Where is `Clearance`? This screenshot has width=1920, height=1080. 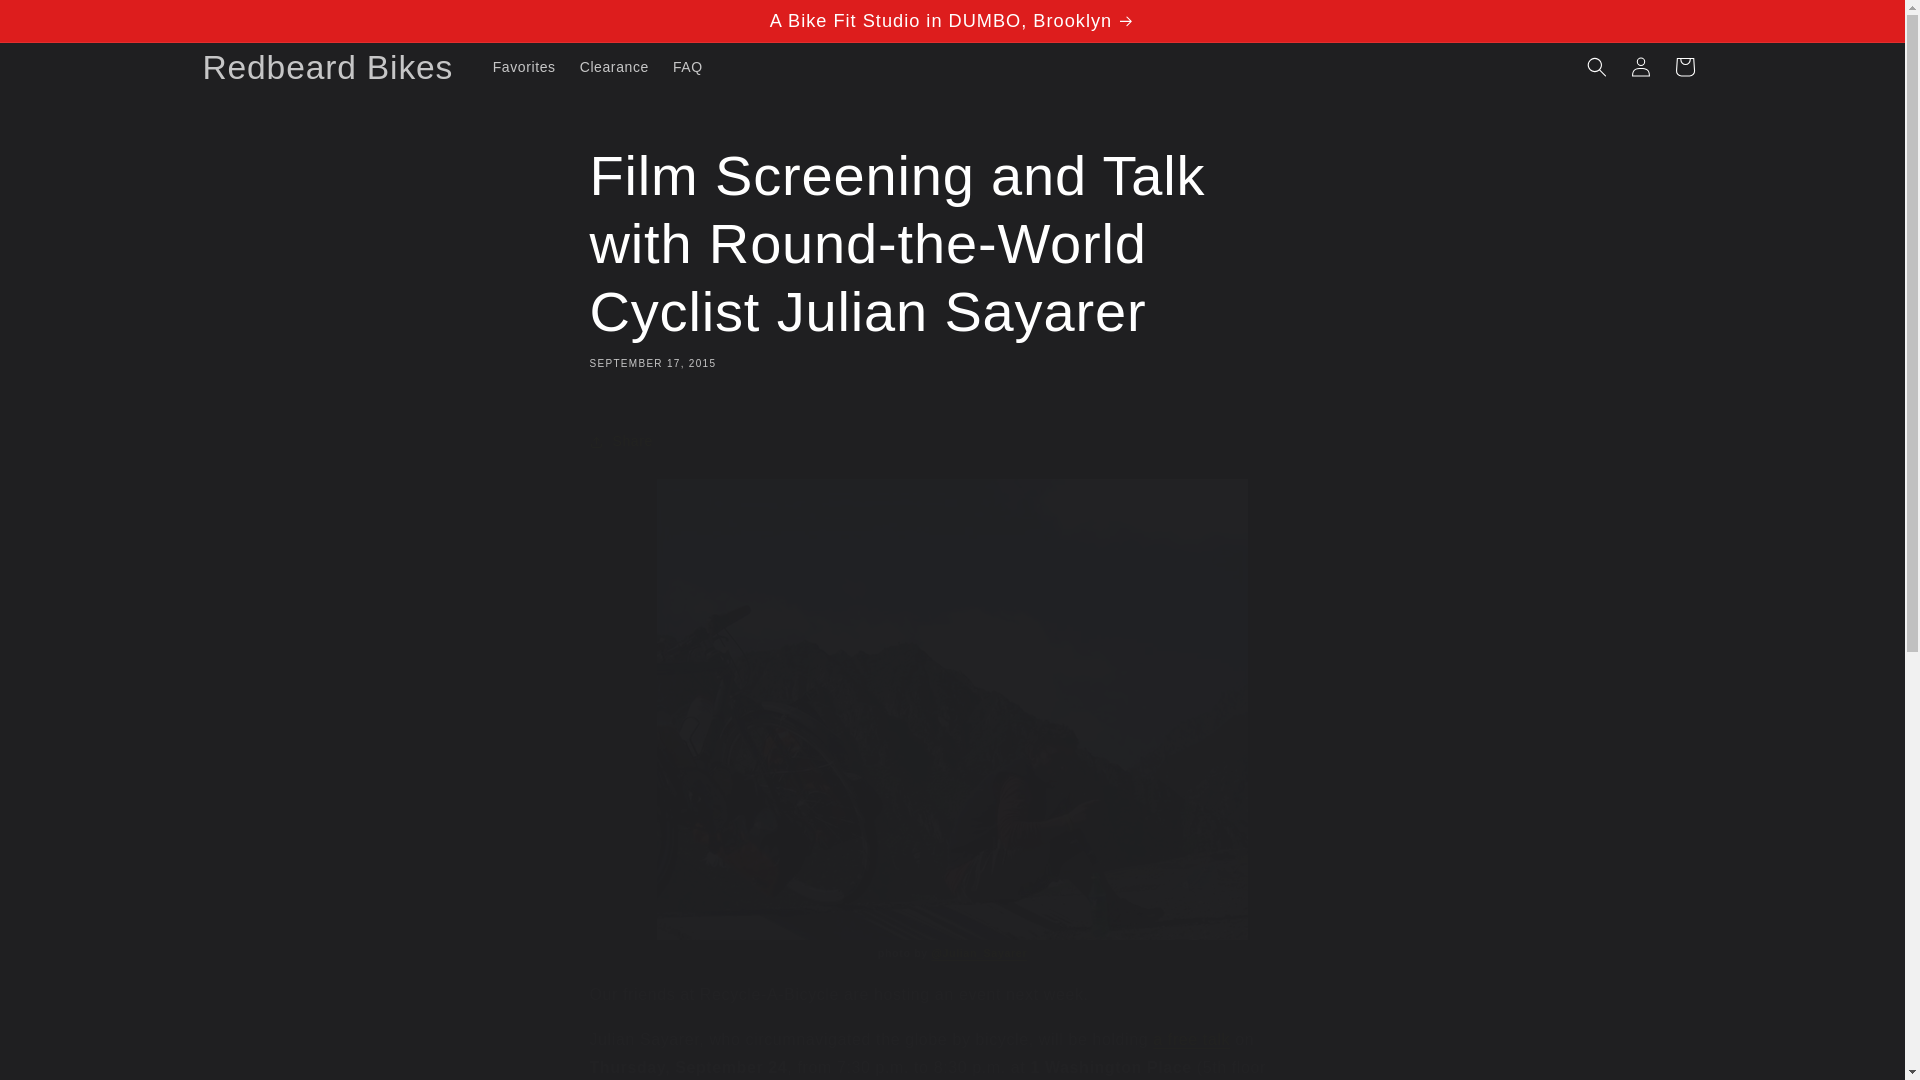
Clearance is located at coordinates (614, 66).